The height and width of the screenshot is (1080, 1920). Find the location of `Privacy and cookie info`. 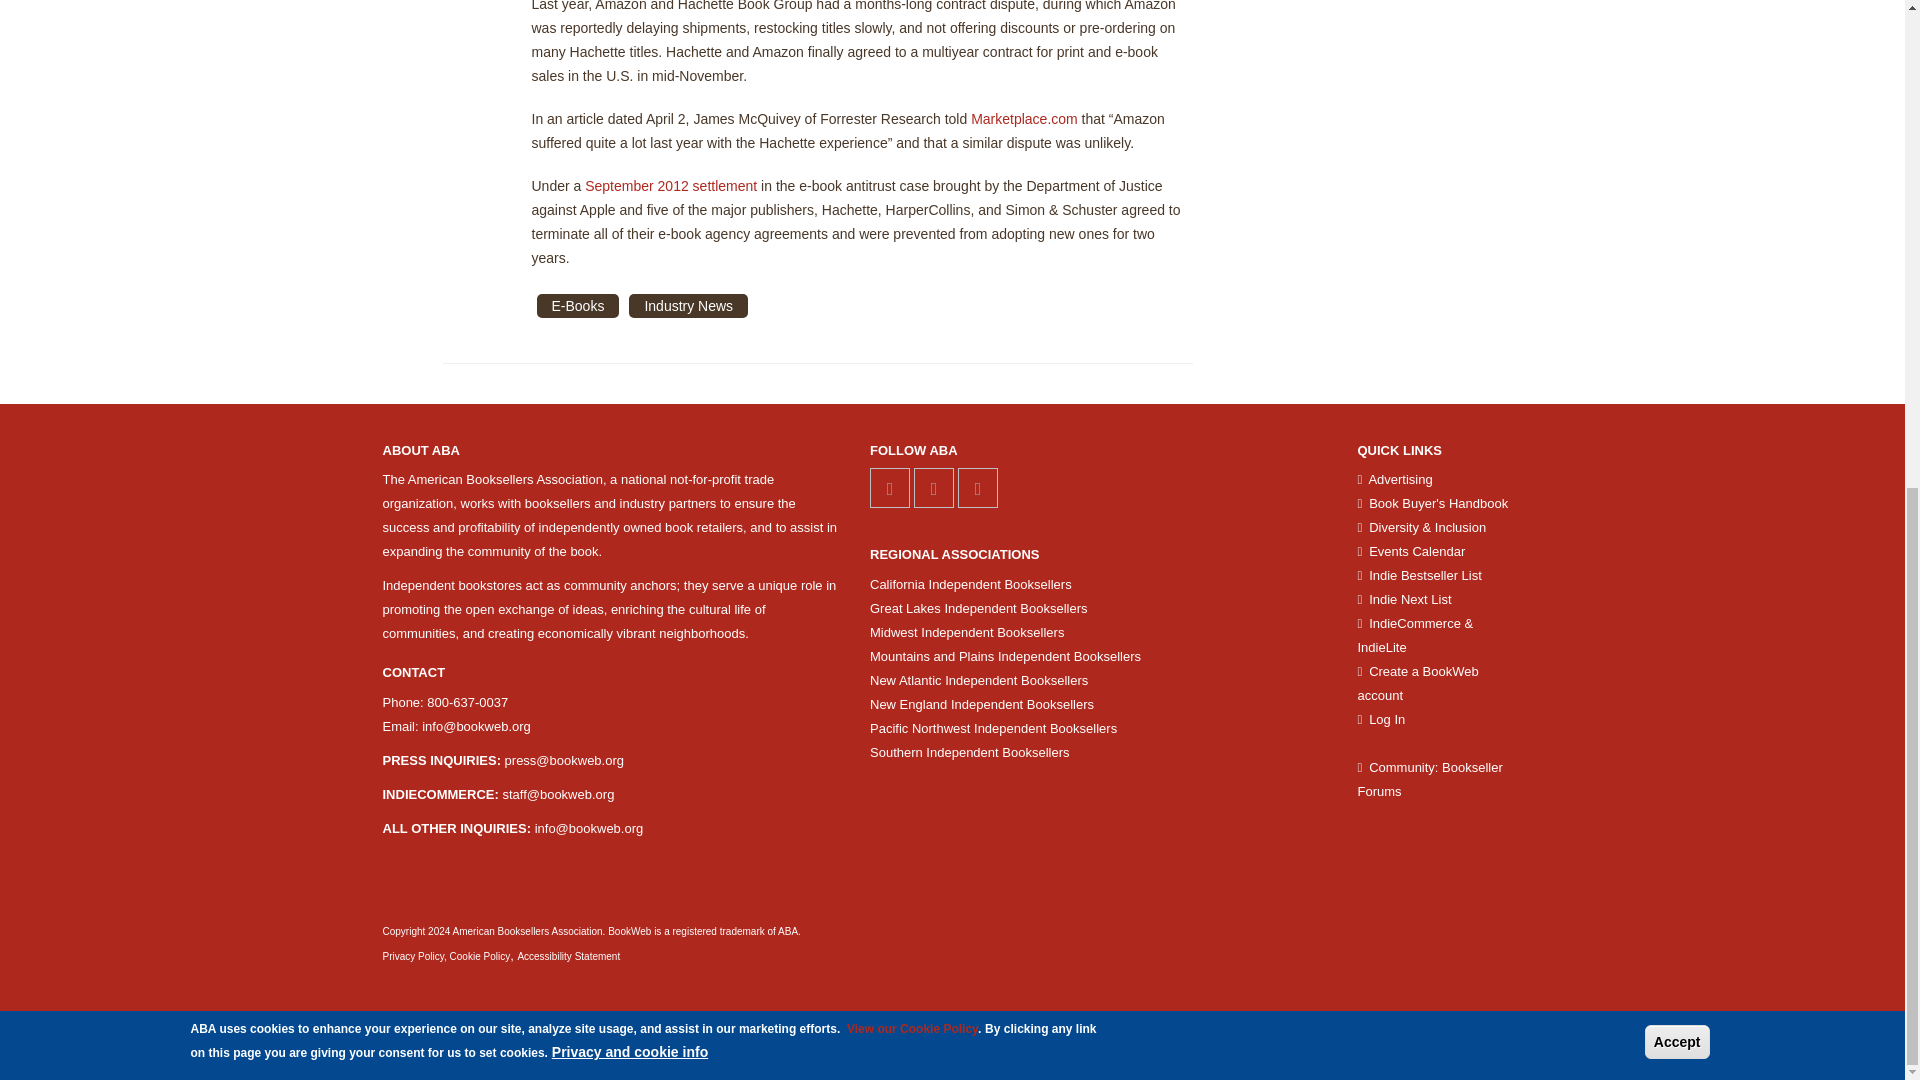

Privacy and cookie info is located at coordinates (630, 168).